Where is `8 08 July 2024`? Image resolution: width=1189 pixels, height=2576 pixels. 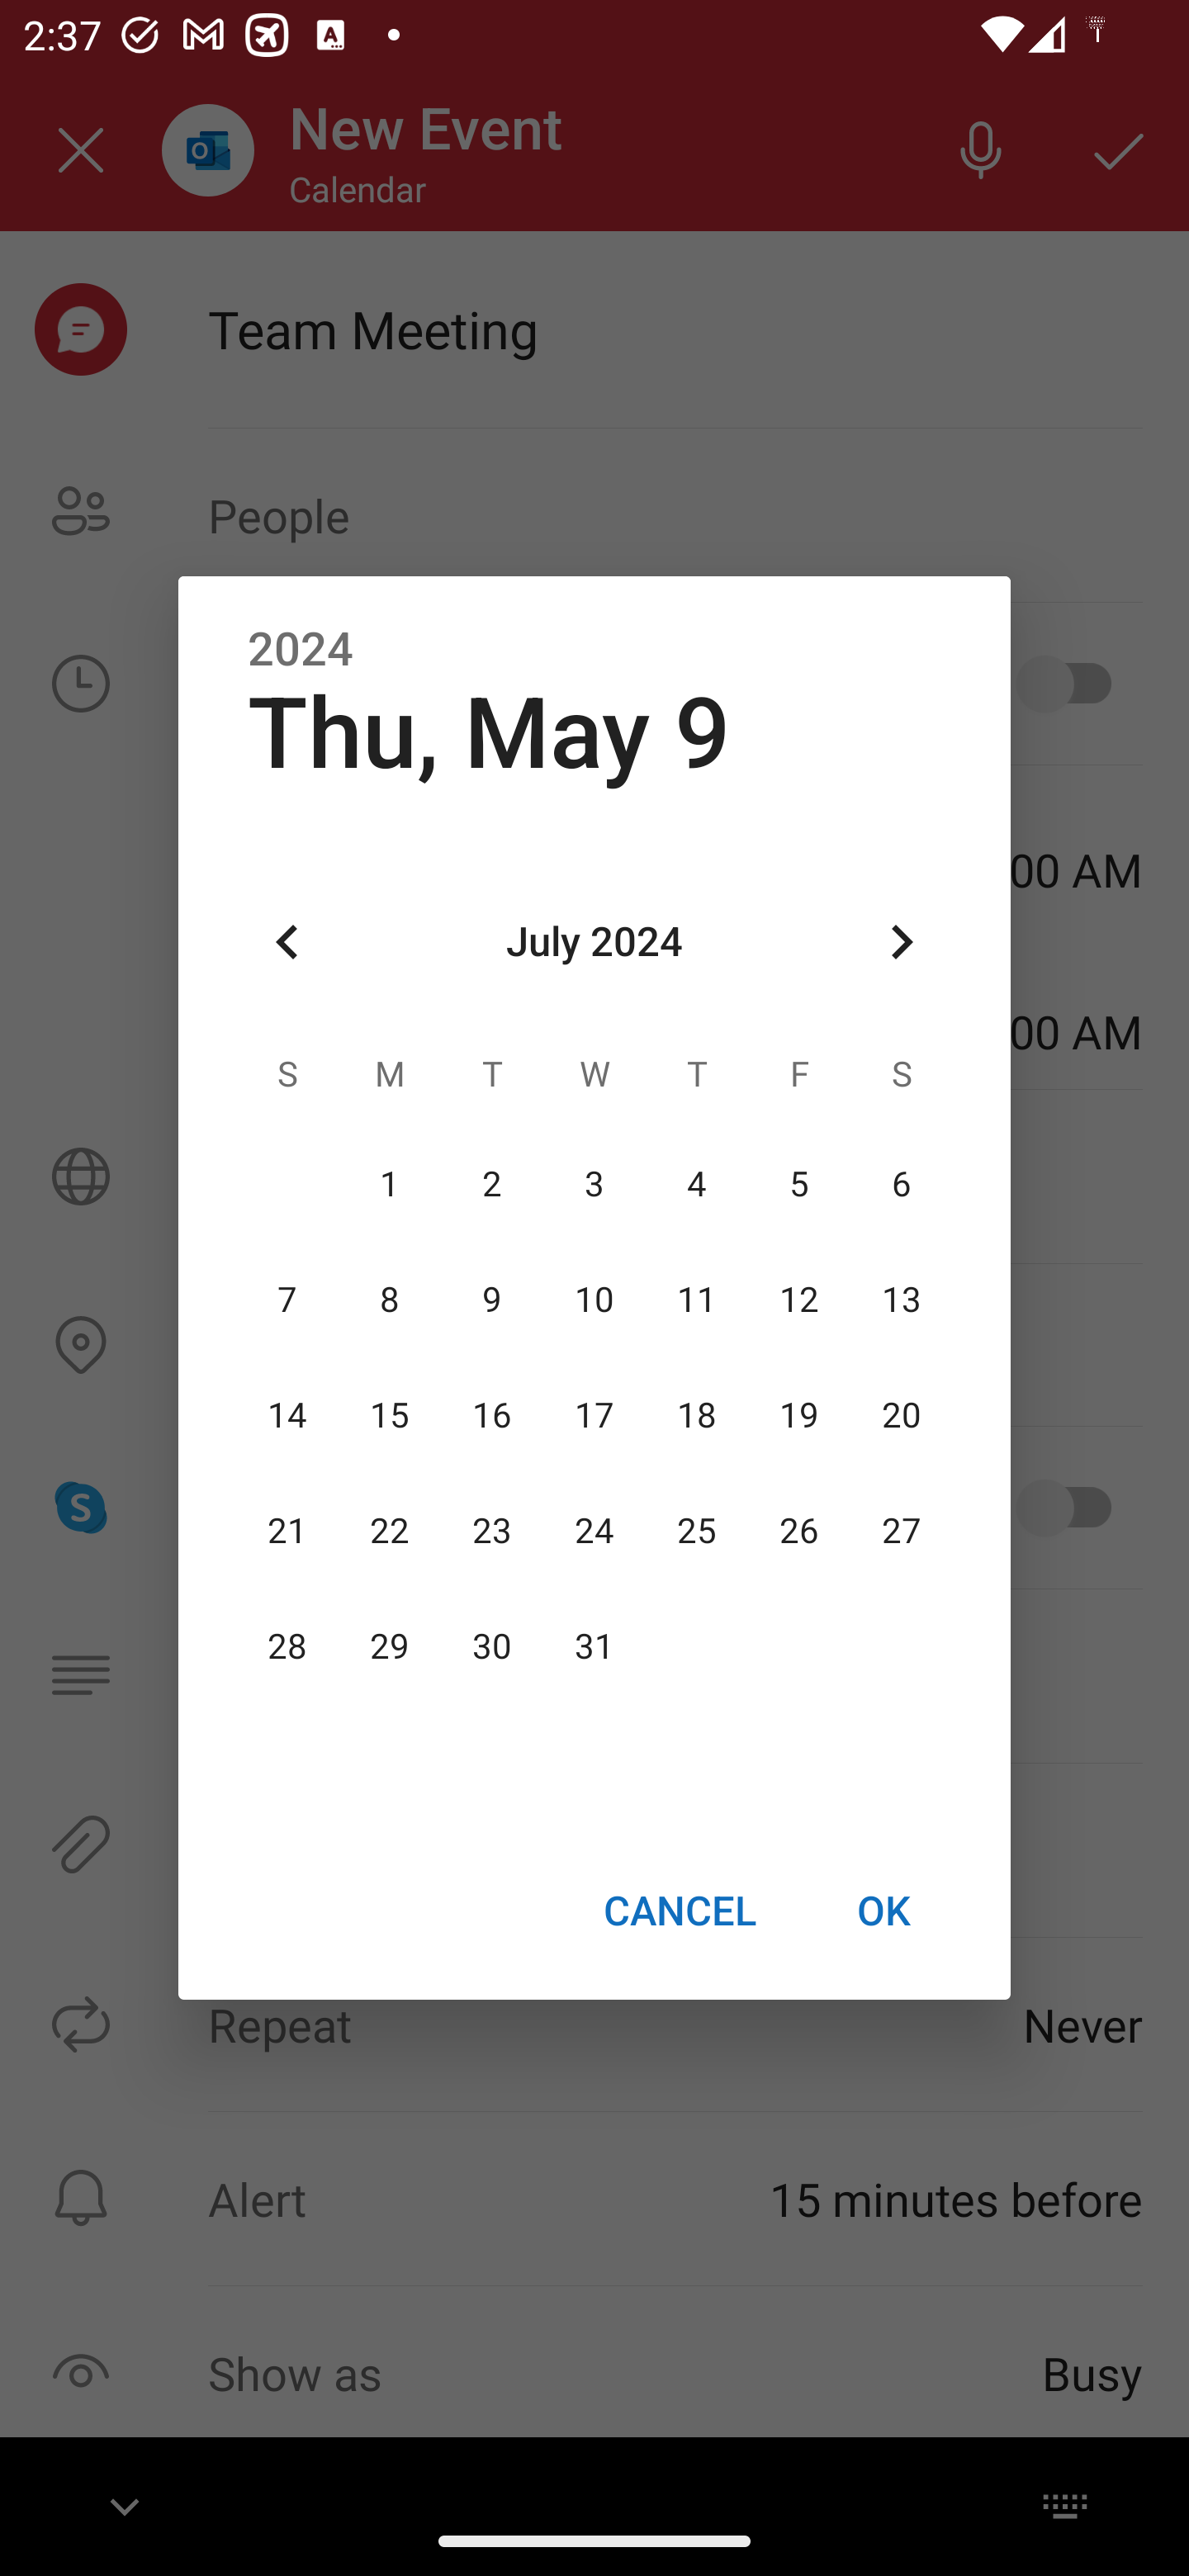
8 08 July 2024 is located at coordinates (390, 1300).